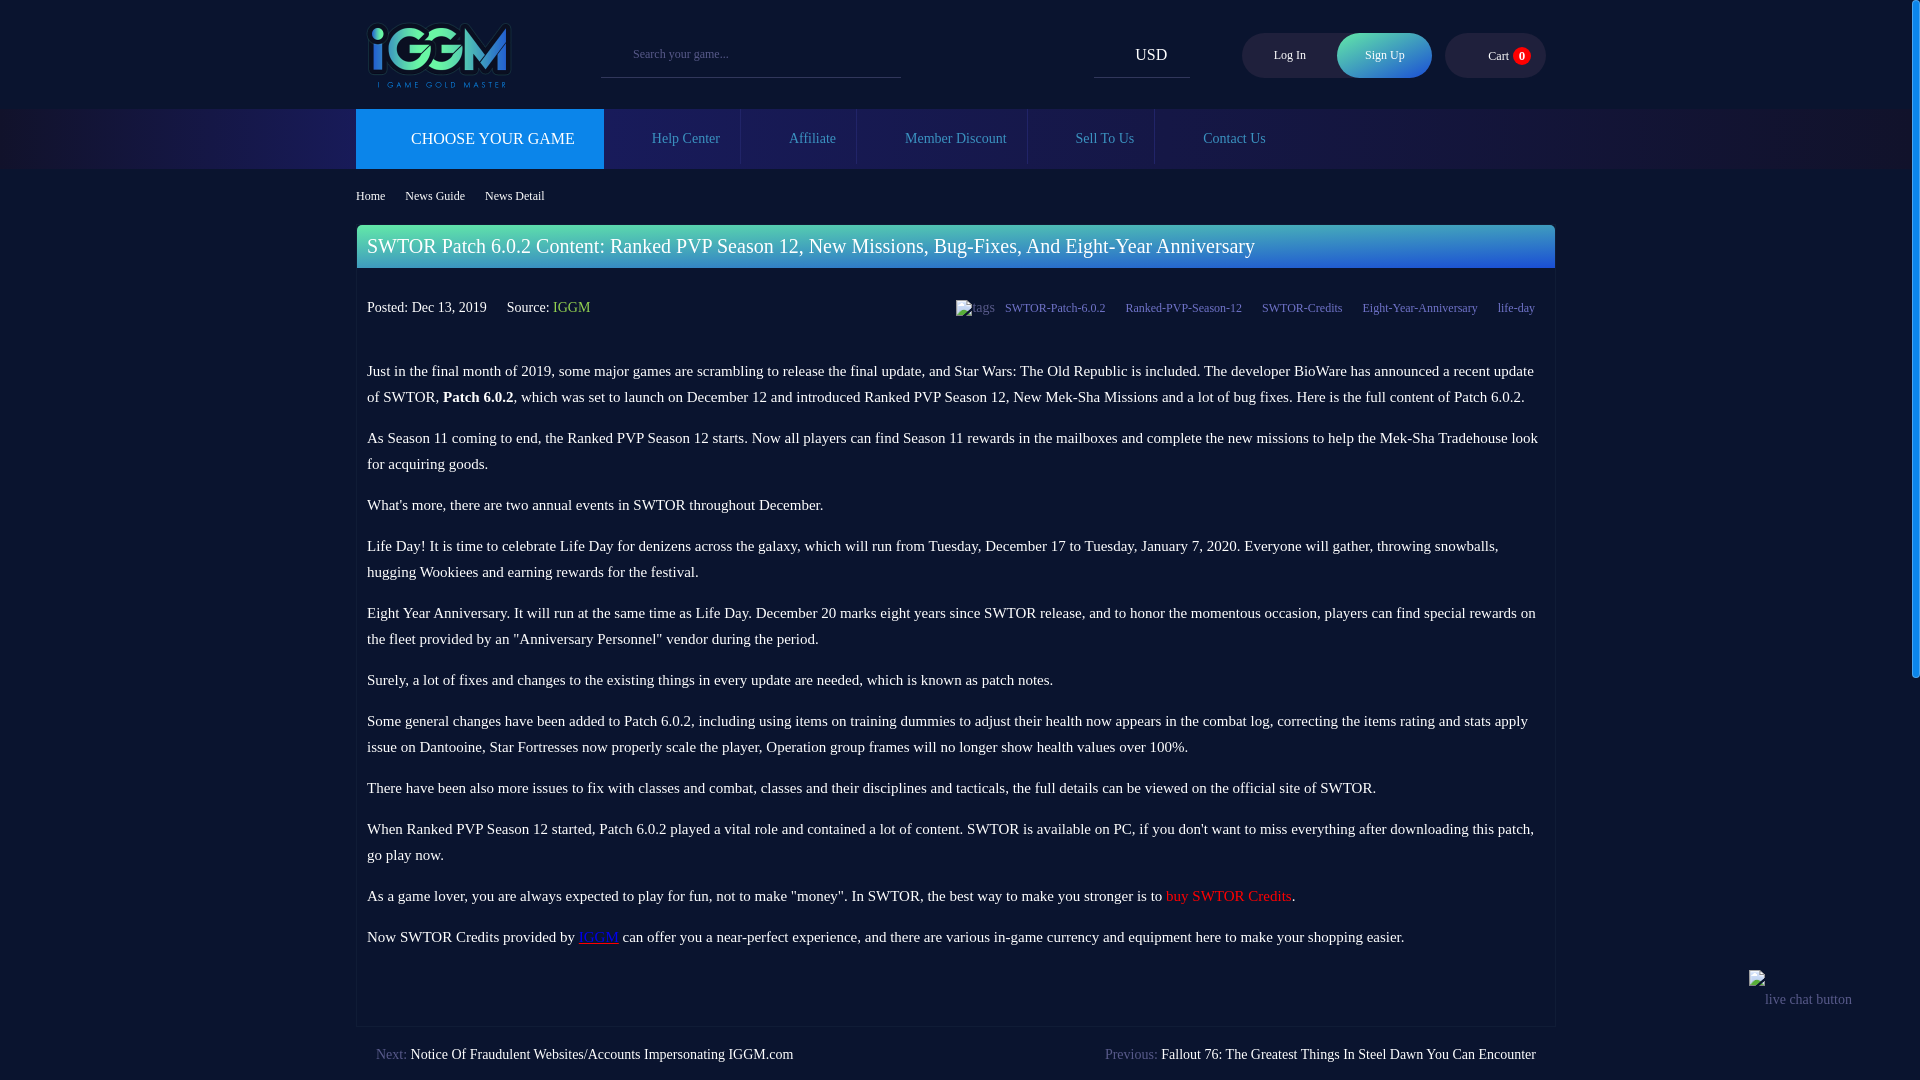  I want to click on Buy SWTOR Credits, Star Wars the Old Republic Credits - IGGM, so click(1228, 895).